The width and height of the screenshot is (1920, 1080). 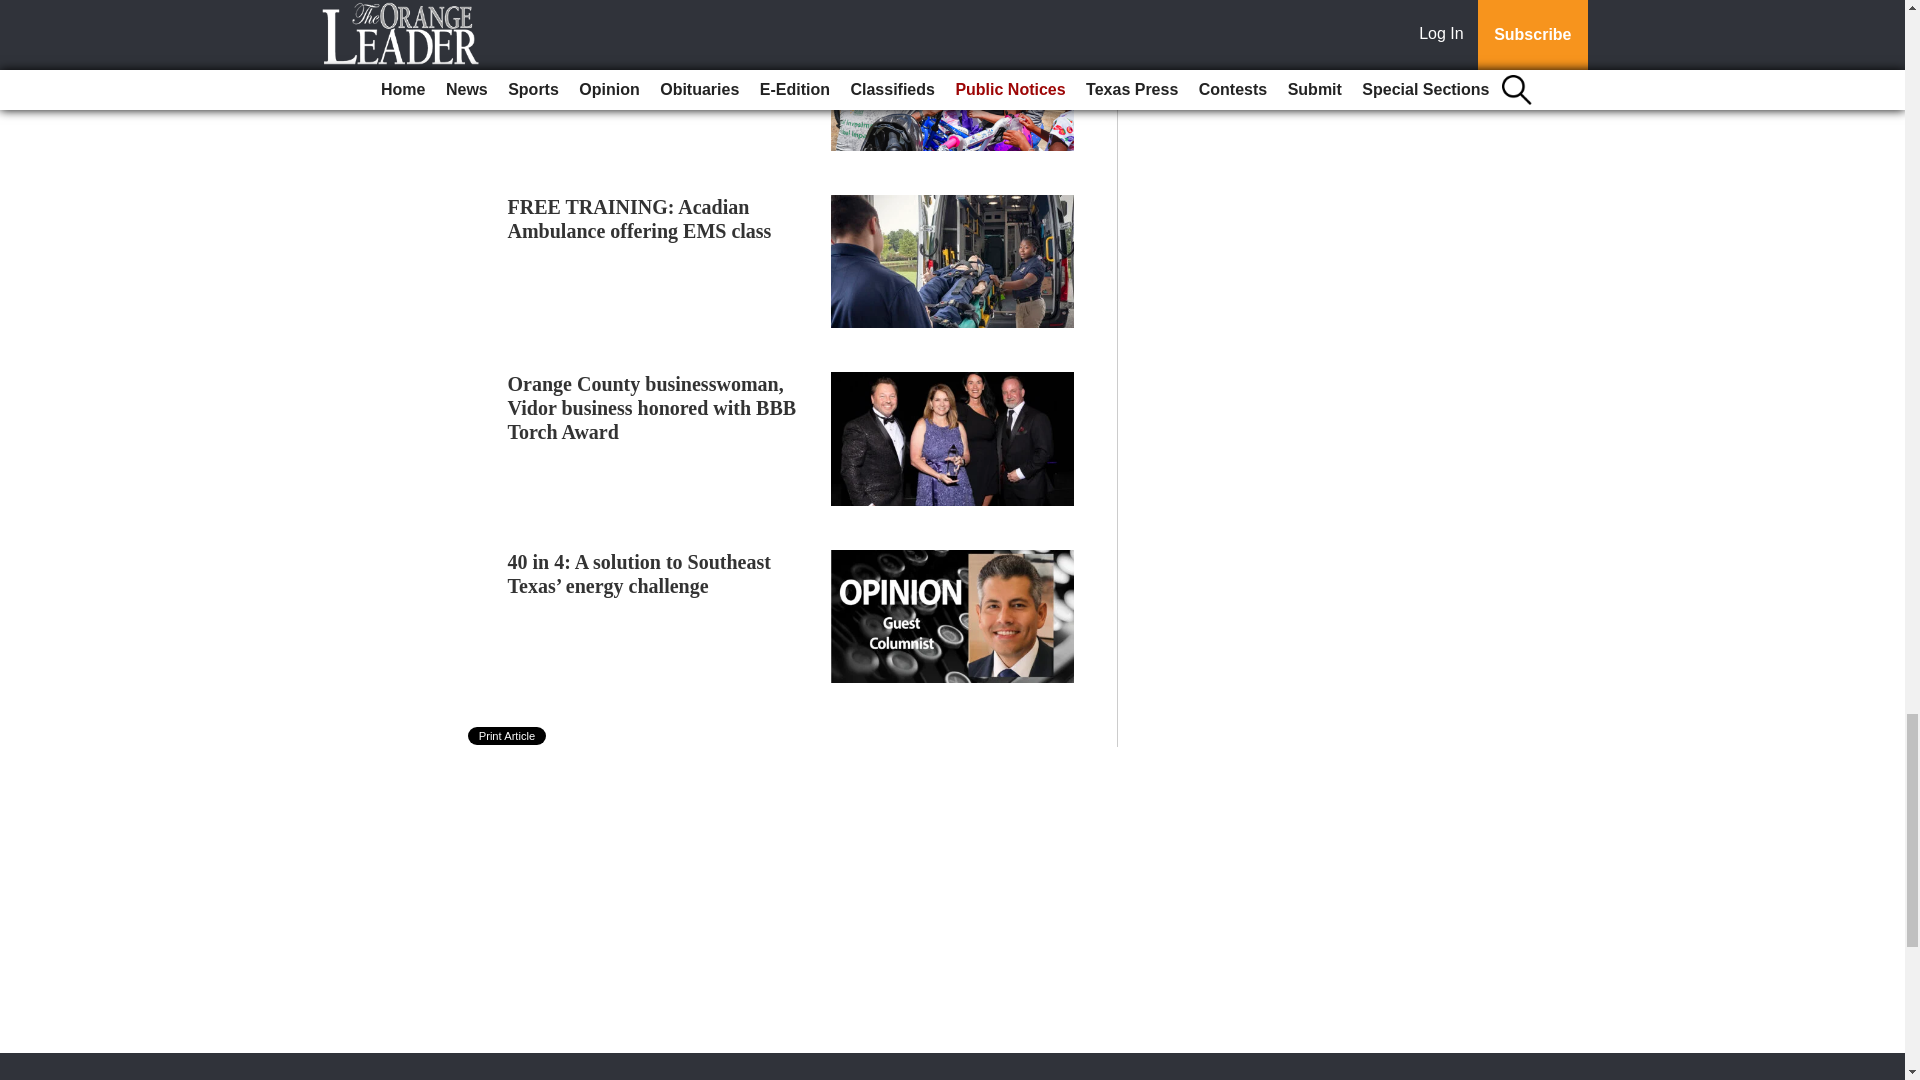 What do you see at coordinates (640, 218) in the screenshot?
I see `FREE TRAINING: Acadian Ambulance offering EMS class` at bounding box center [640, 218].